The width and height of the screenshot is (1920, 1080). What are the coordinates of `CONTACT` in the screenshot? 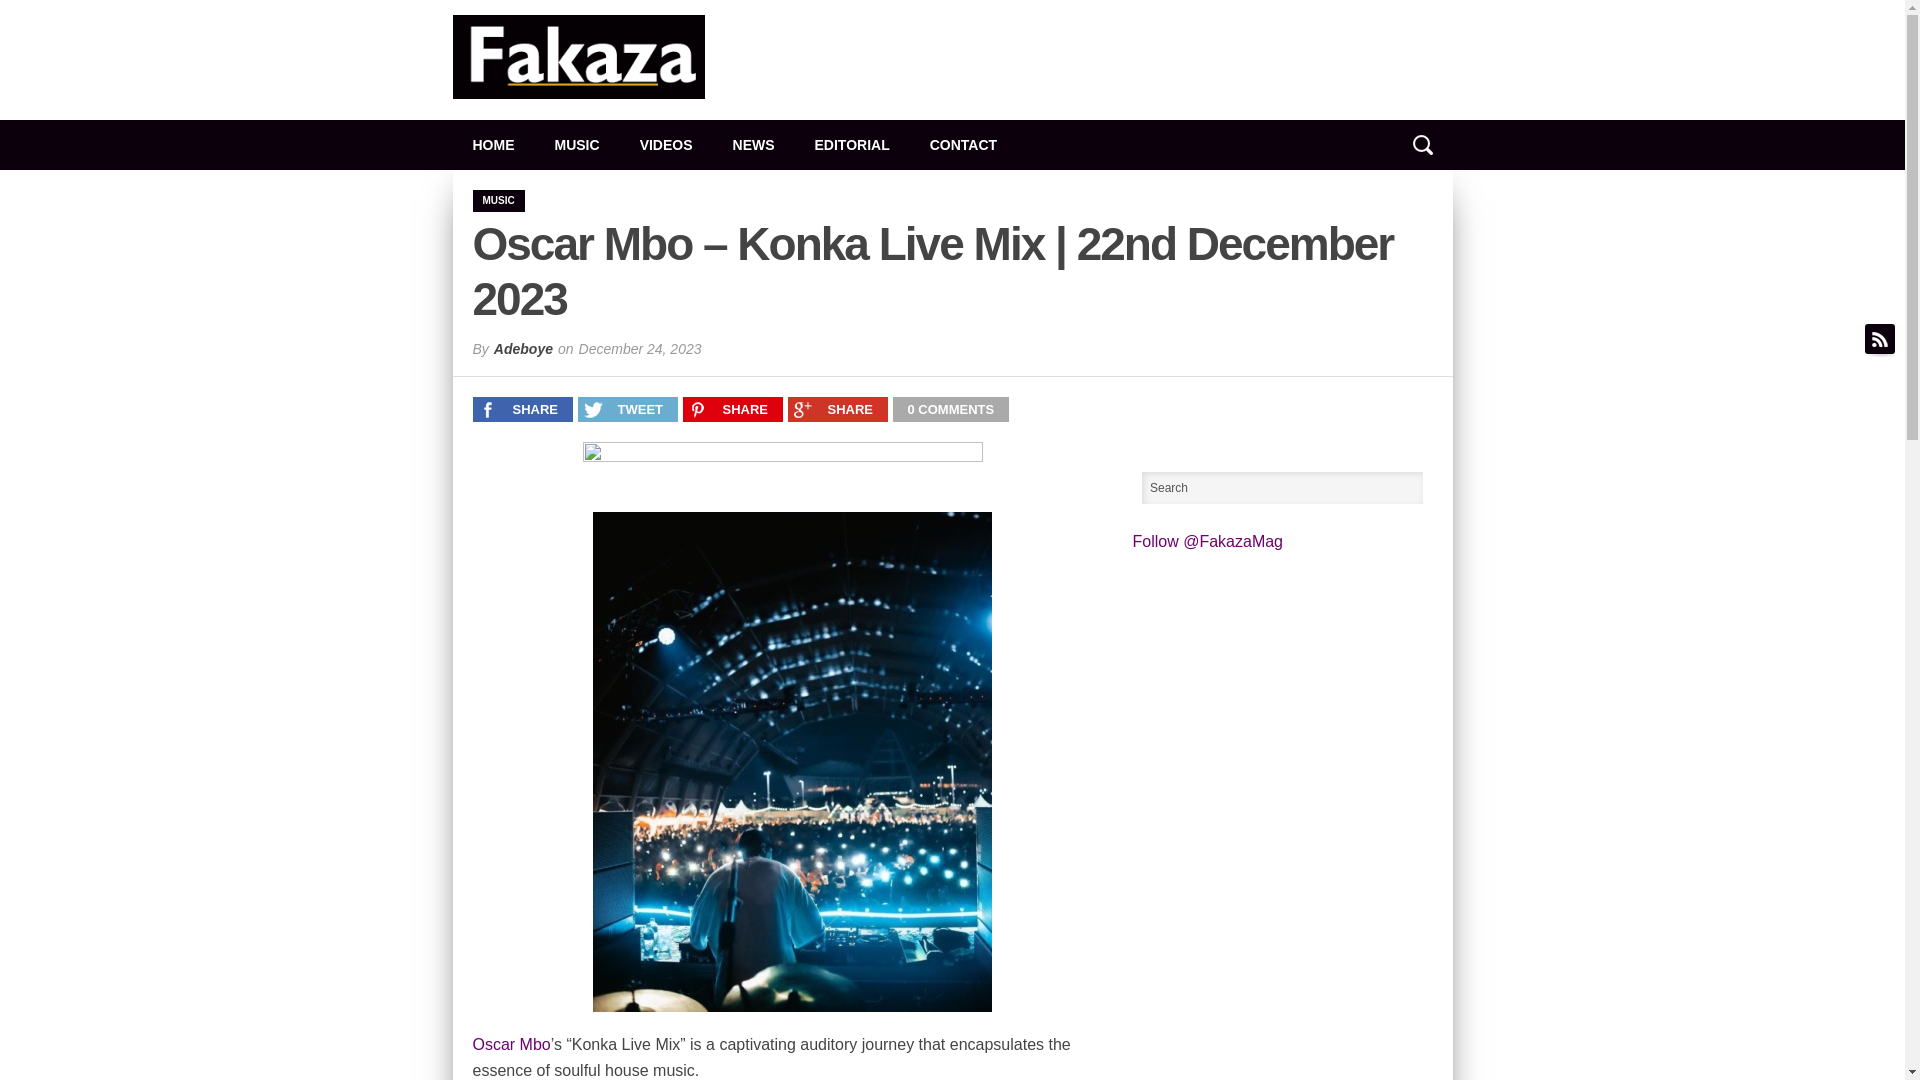 It's located at (964, 144).